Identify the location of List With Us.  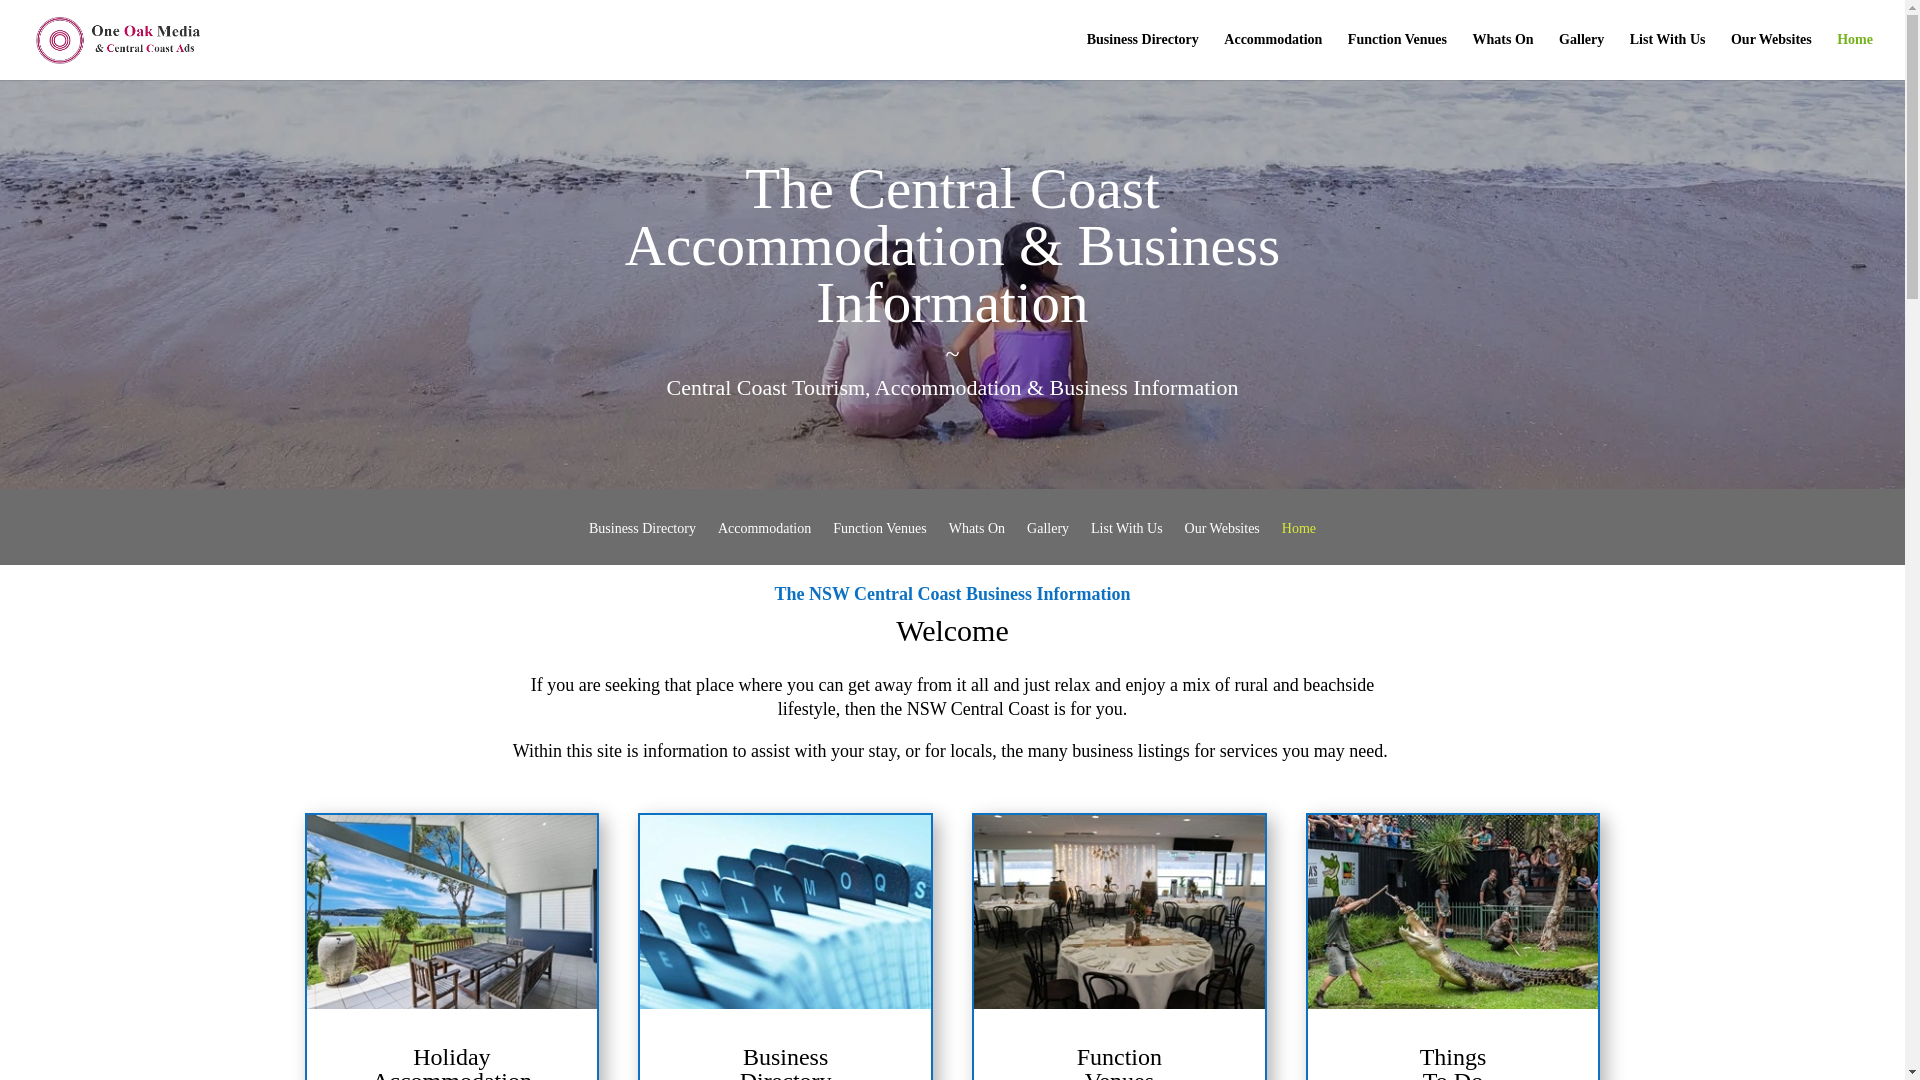
(1126, 542).